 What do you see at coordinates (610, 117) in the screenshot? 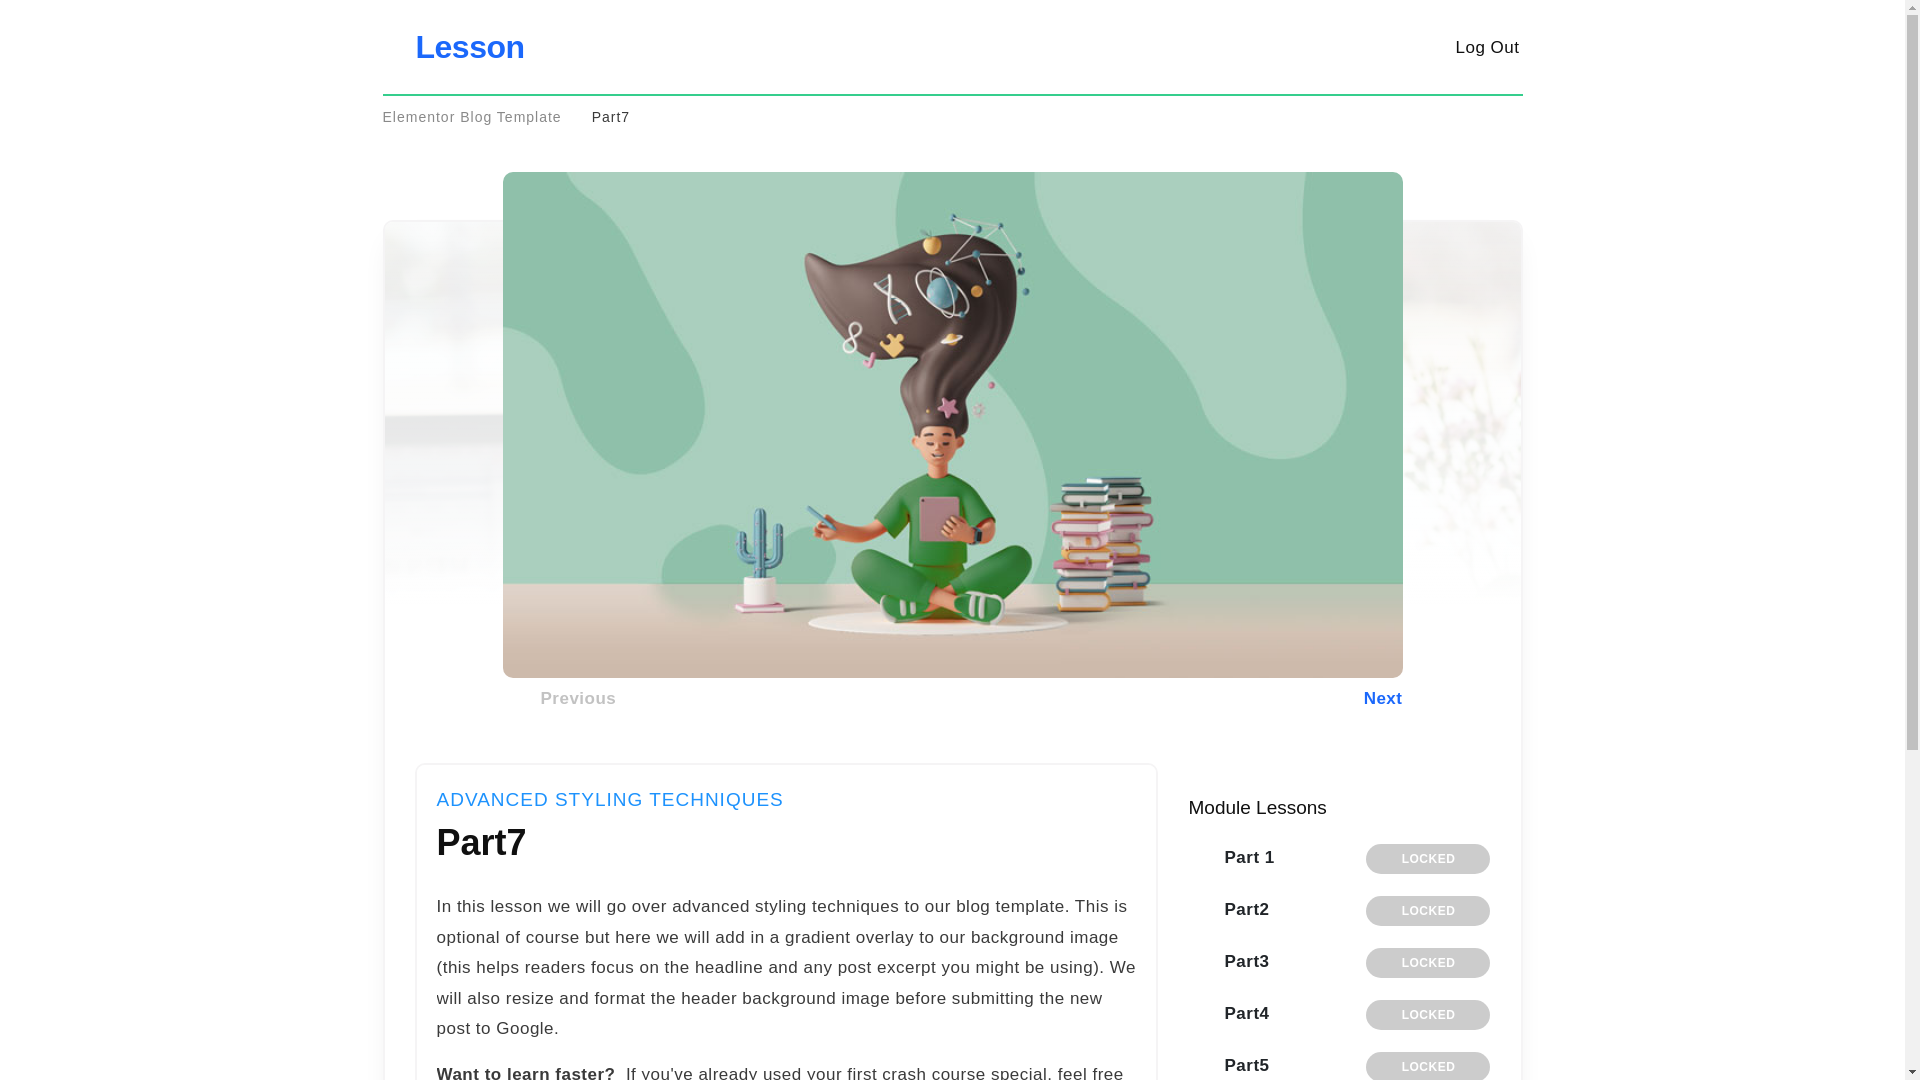
I see `Part7` at bounding box center [610, 117].